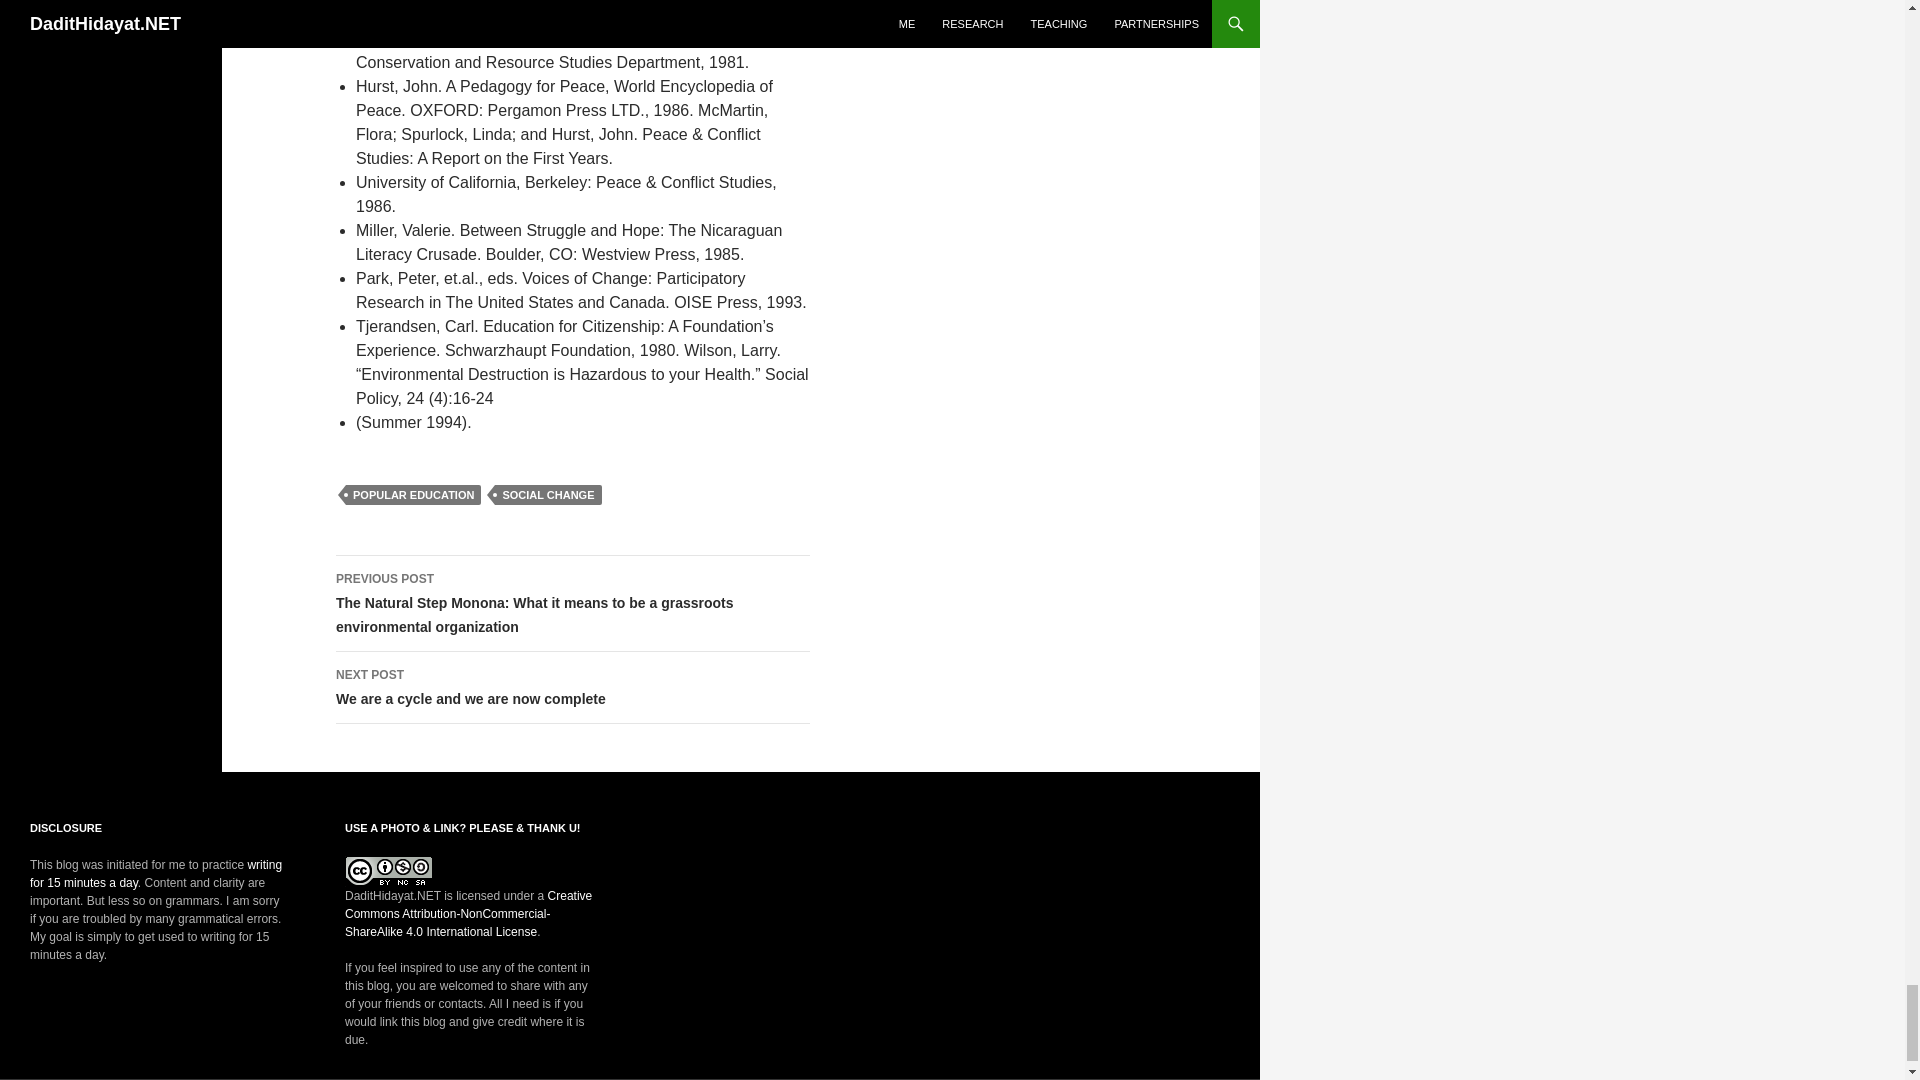 The image size is (1920, 1080). I want to click on POPULAR EDUCATION, so click(413, 494).